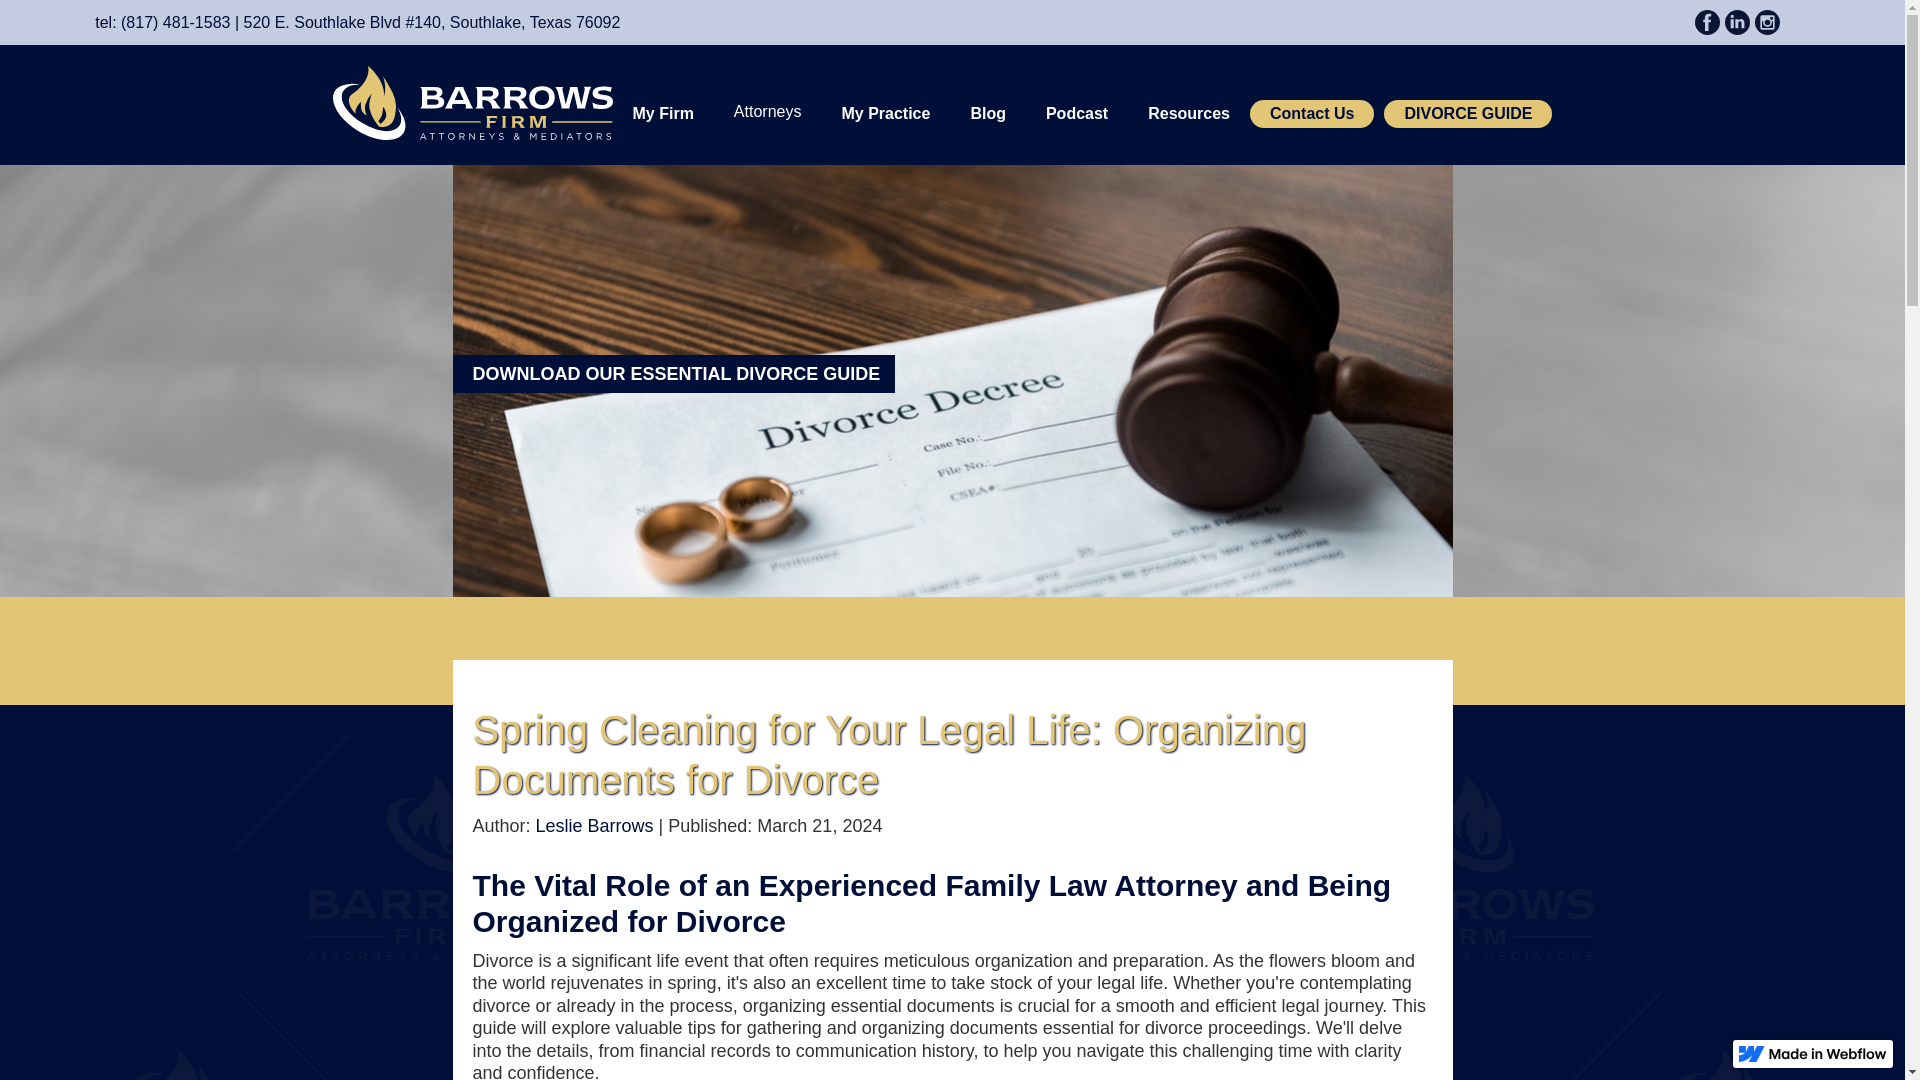 Image resolution: width=1920 pixels, height=1080 pixels. What do you see at coordinates (663, 114) in the screenshot?
I see `My Firm` at bounding box center [663, 114].